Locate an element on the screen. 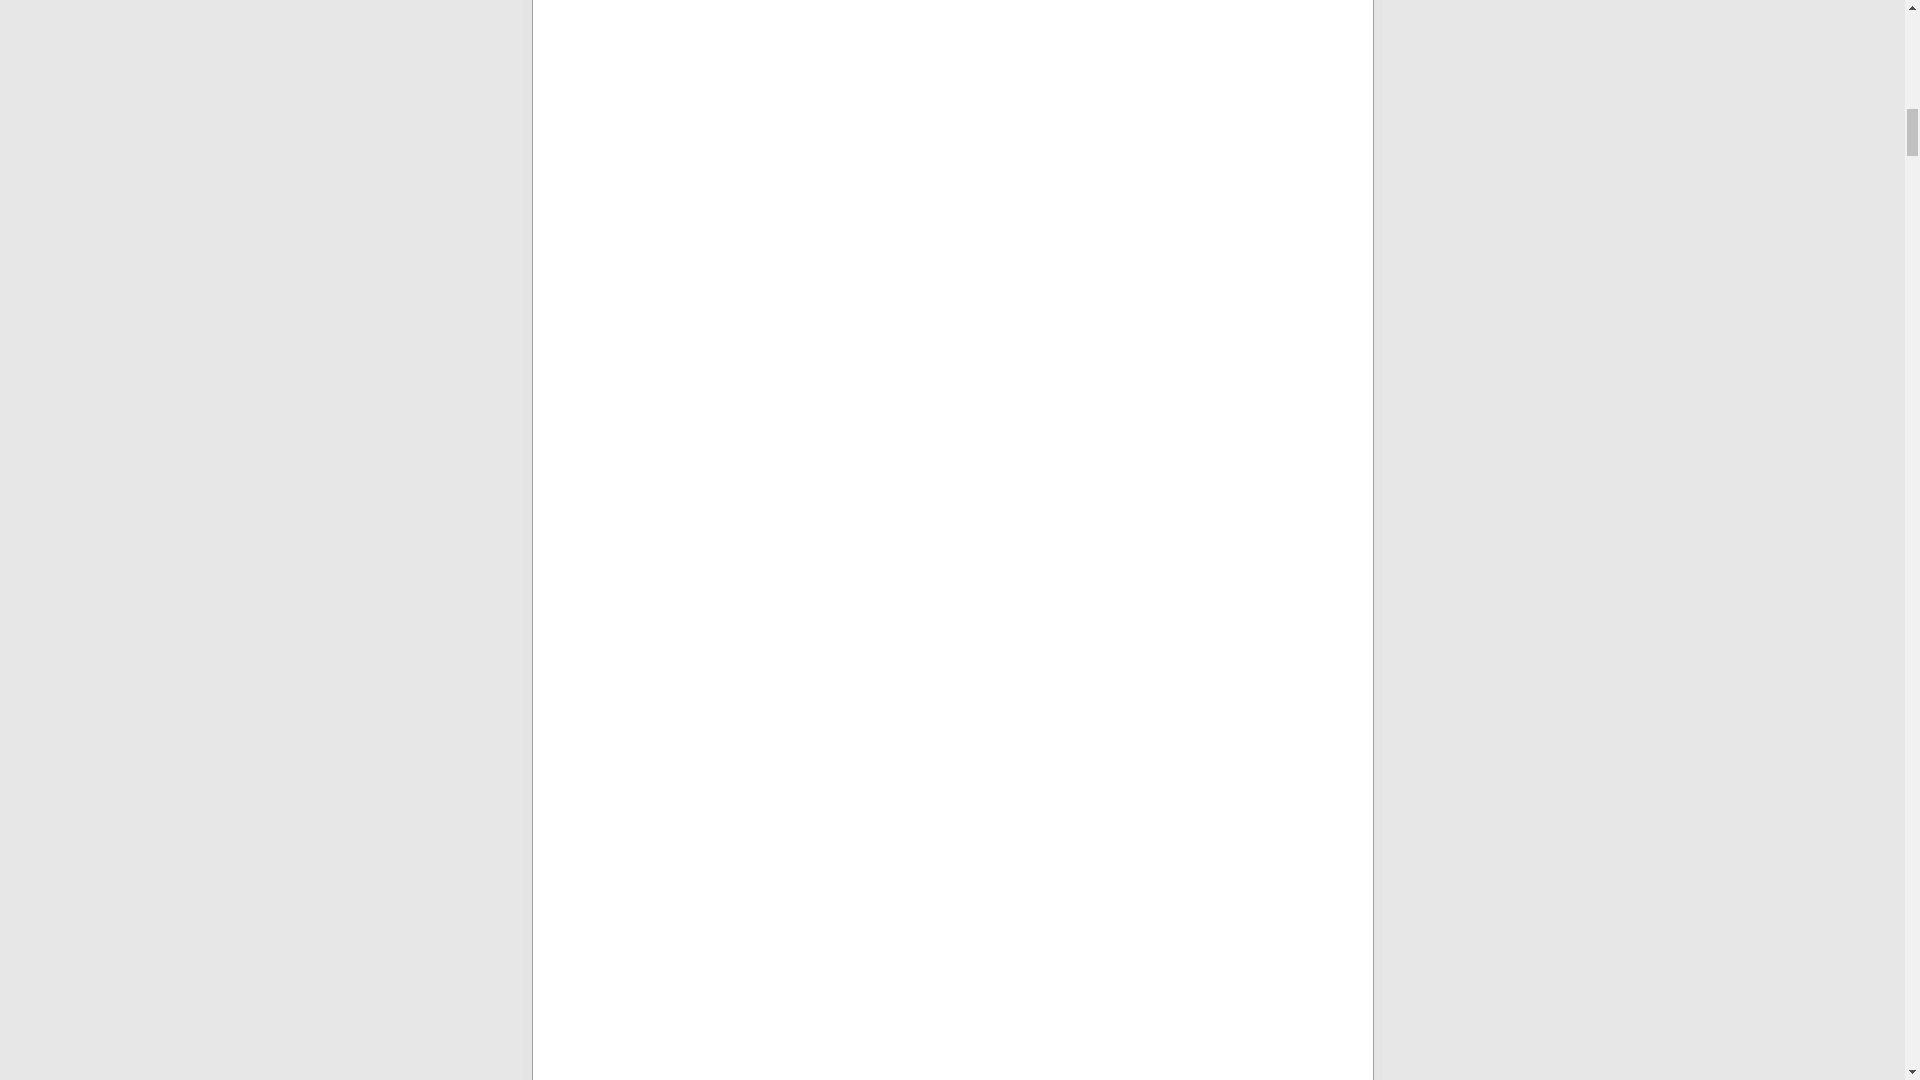 Image resolution: width=1920 pixels, height=1080 pixels. 1 is located at coordinates (781, 474).